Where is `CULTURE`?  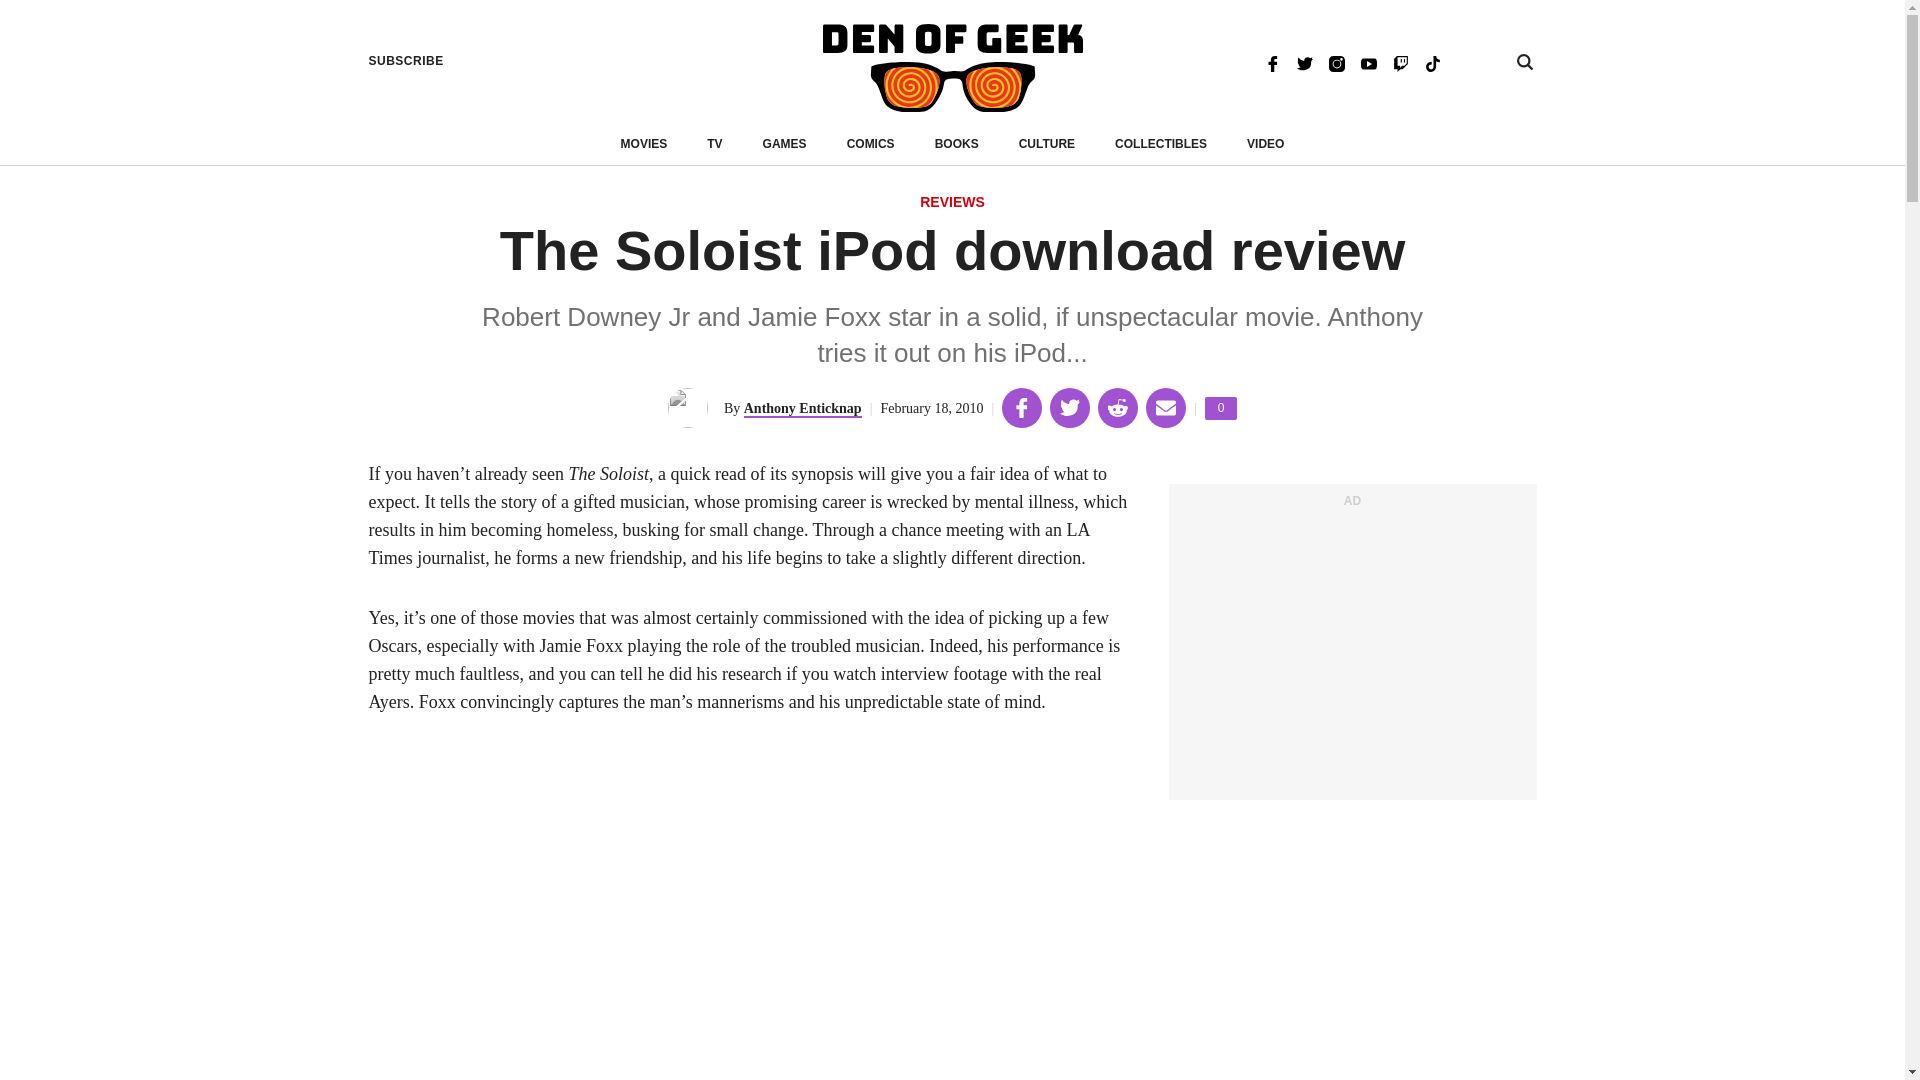 CULTURE is located at coordinates (1047, 144).